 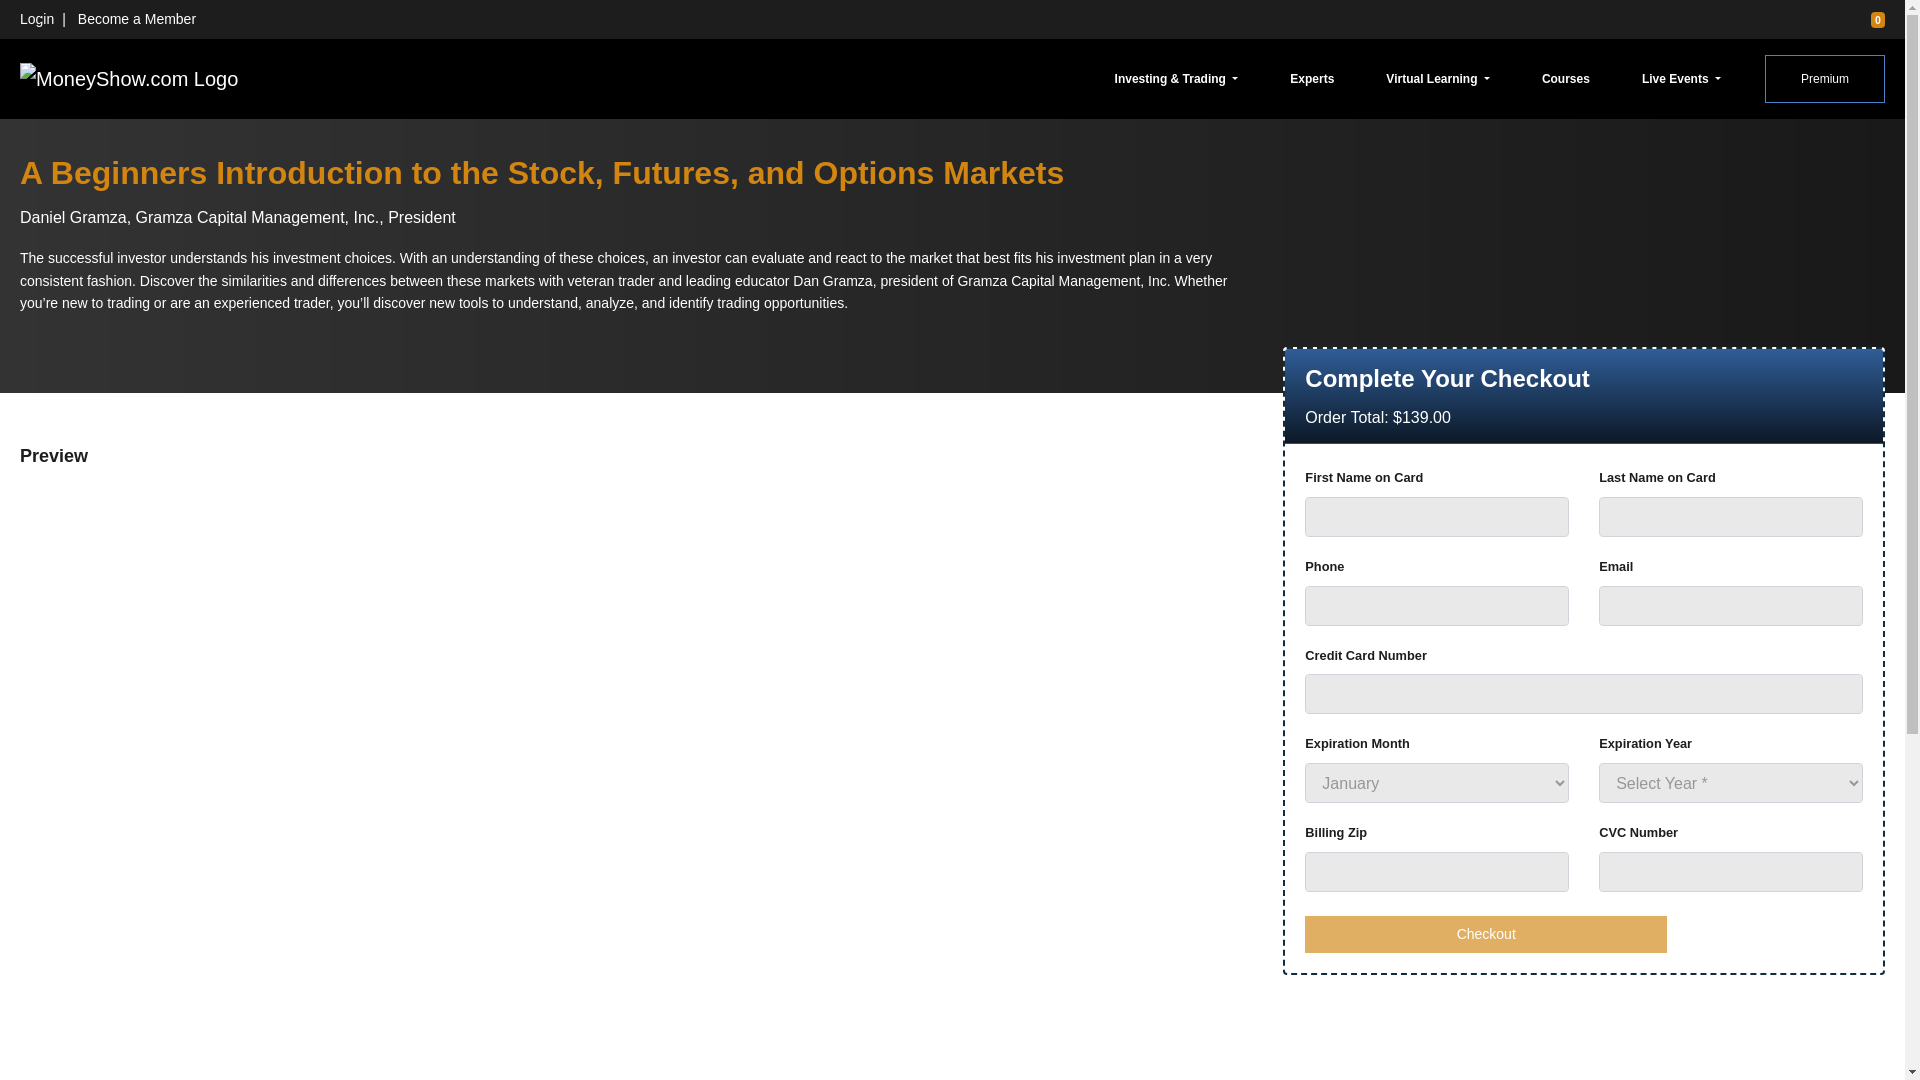 I want to click on Virtual Learning, so click(x=1438, y=78).